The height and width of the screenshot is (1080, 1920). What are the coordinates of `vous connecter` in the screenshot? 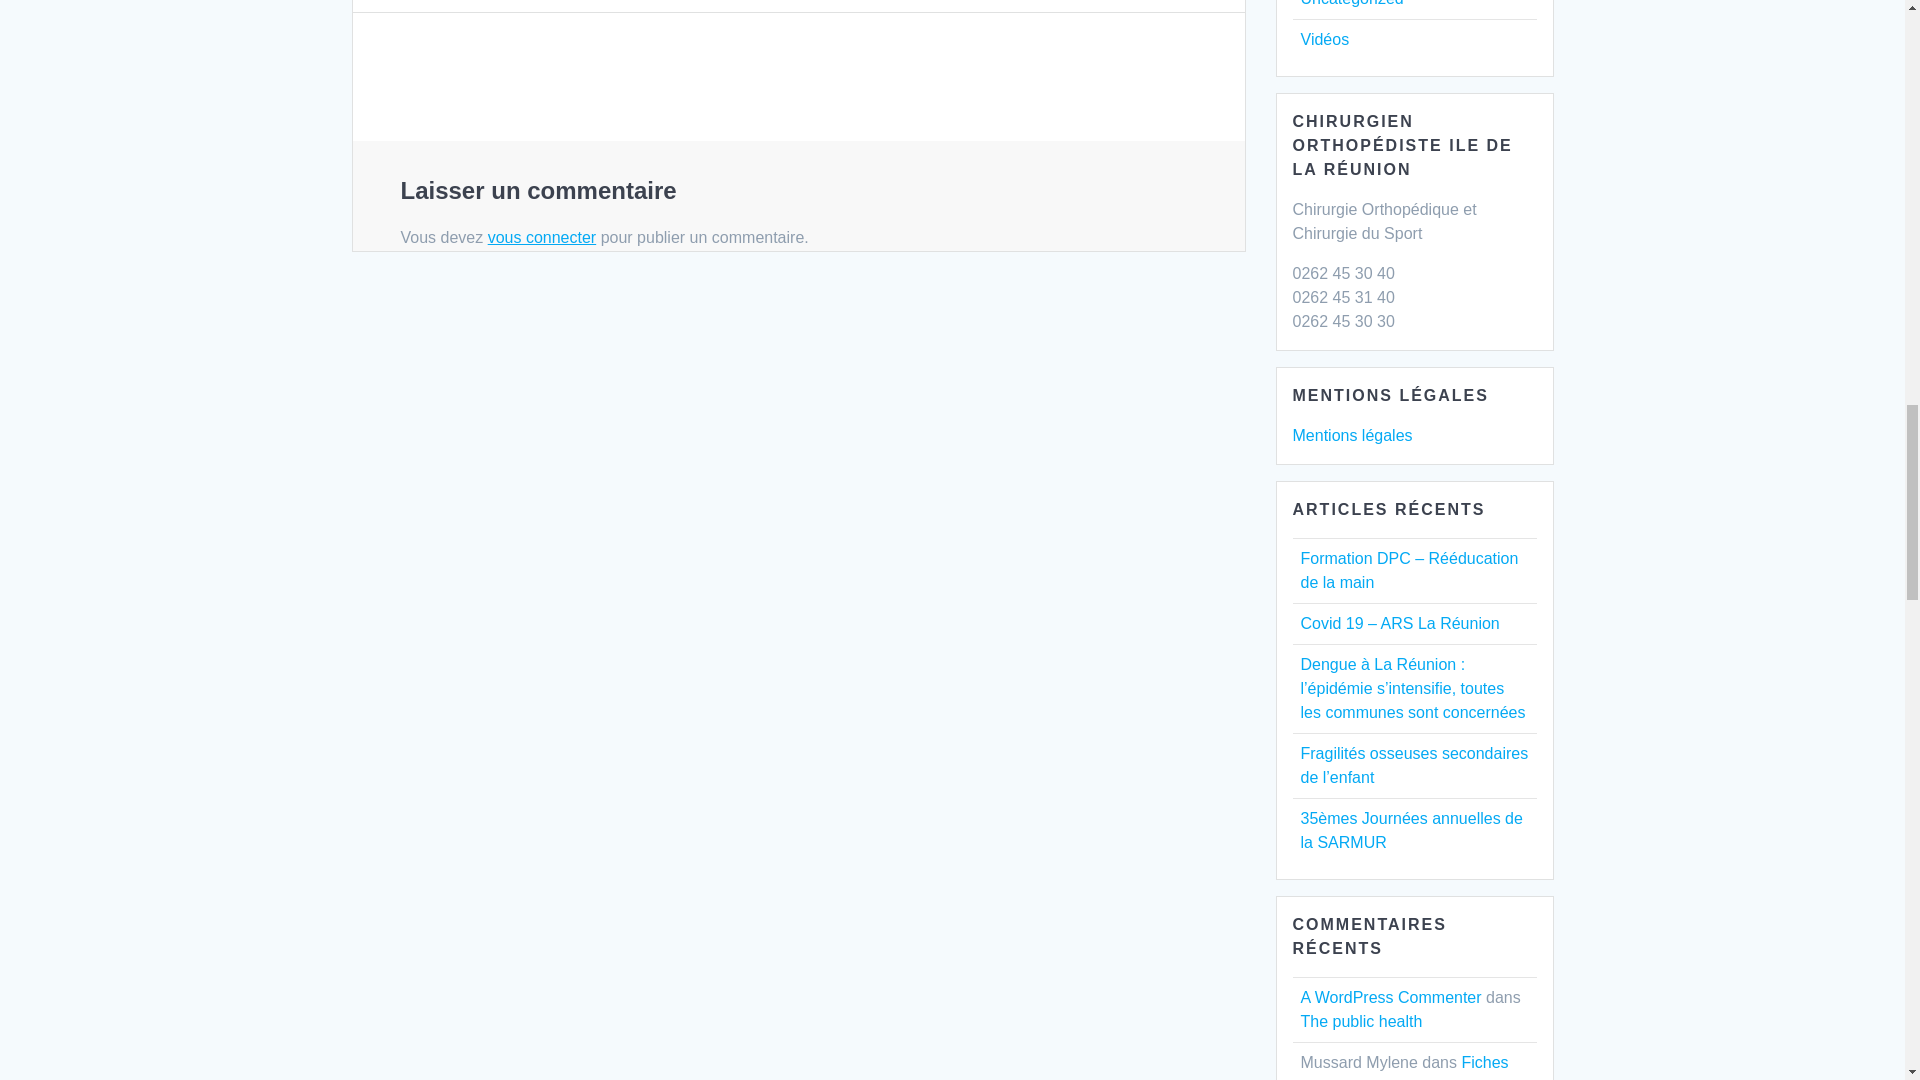 It's located at (542, 237).